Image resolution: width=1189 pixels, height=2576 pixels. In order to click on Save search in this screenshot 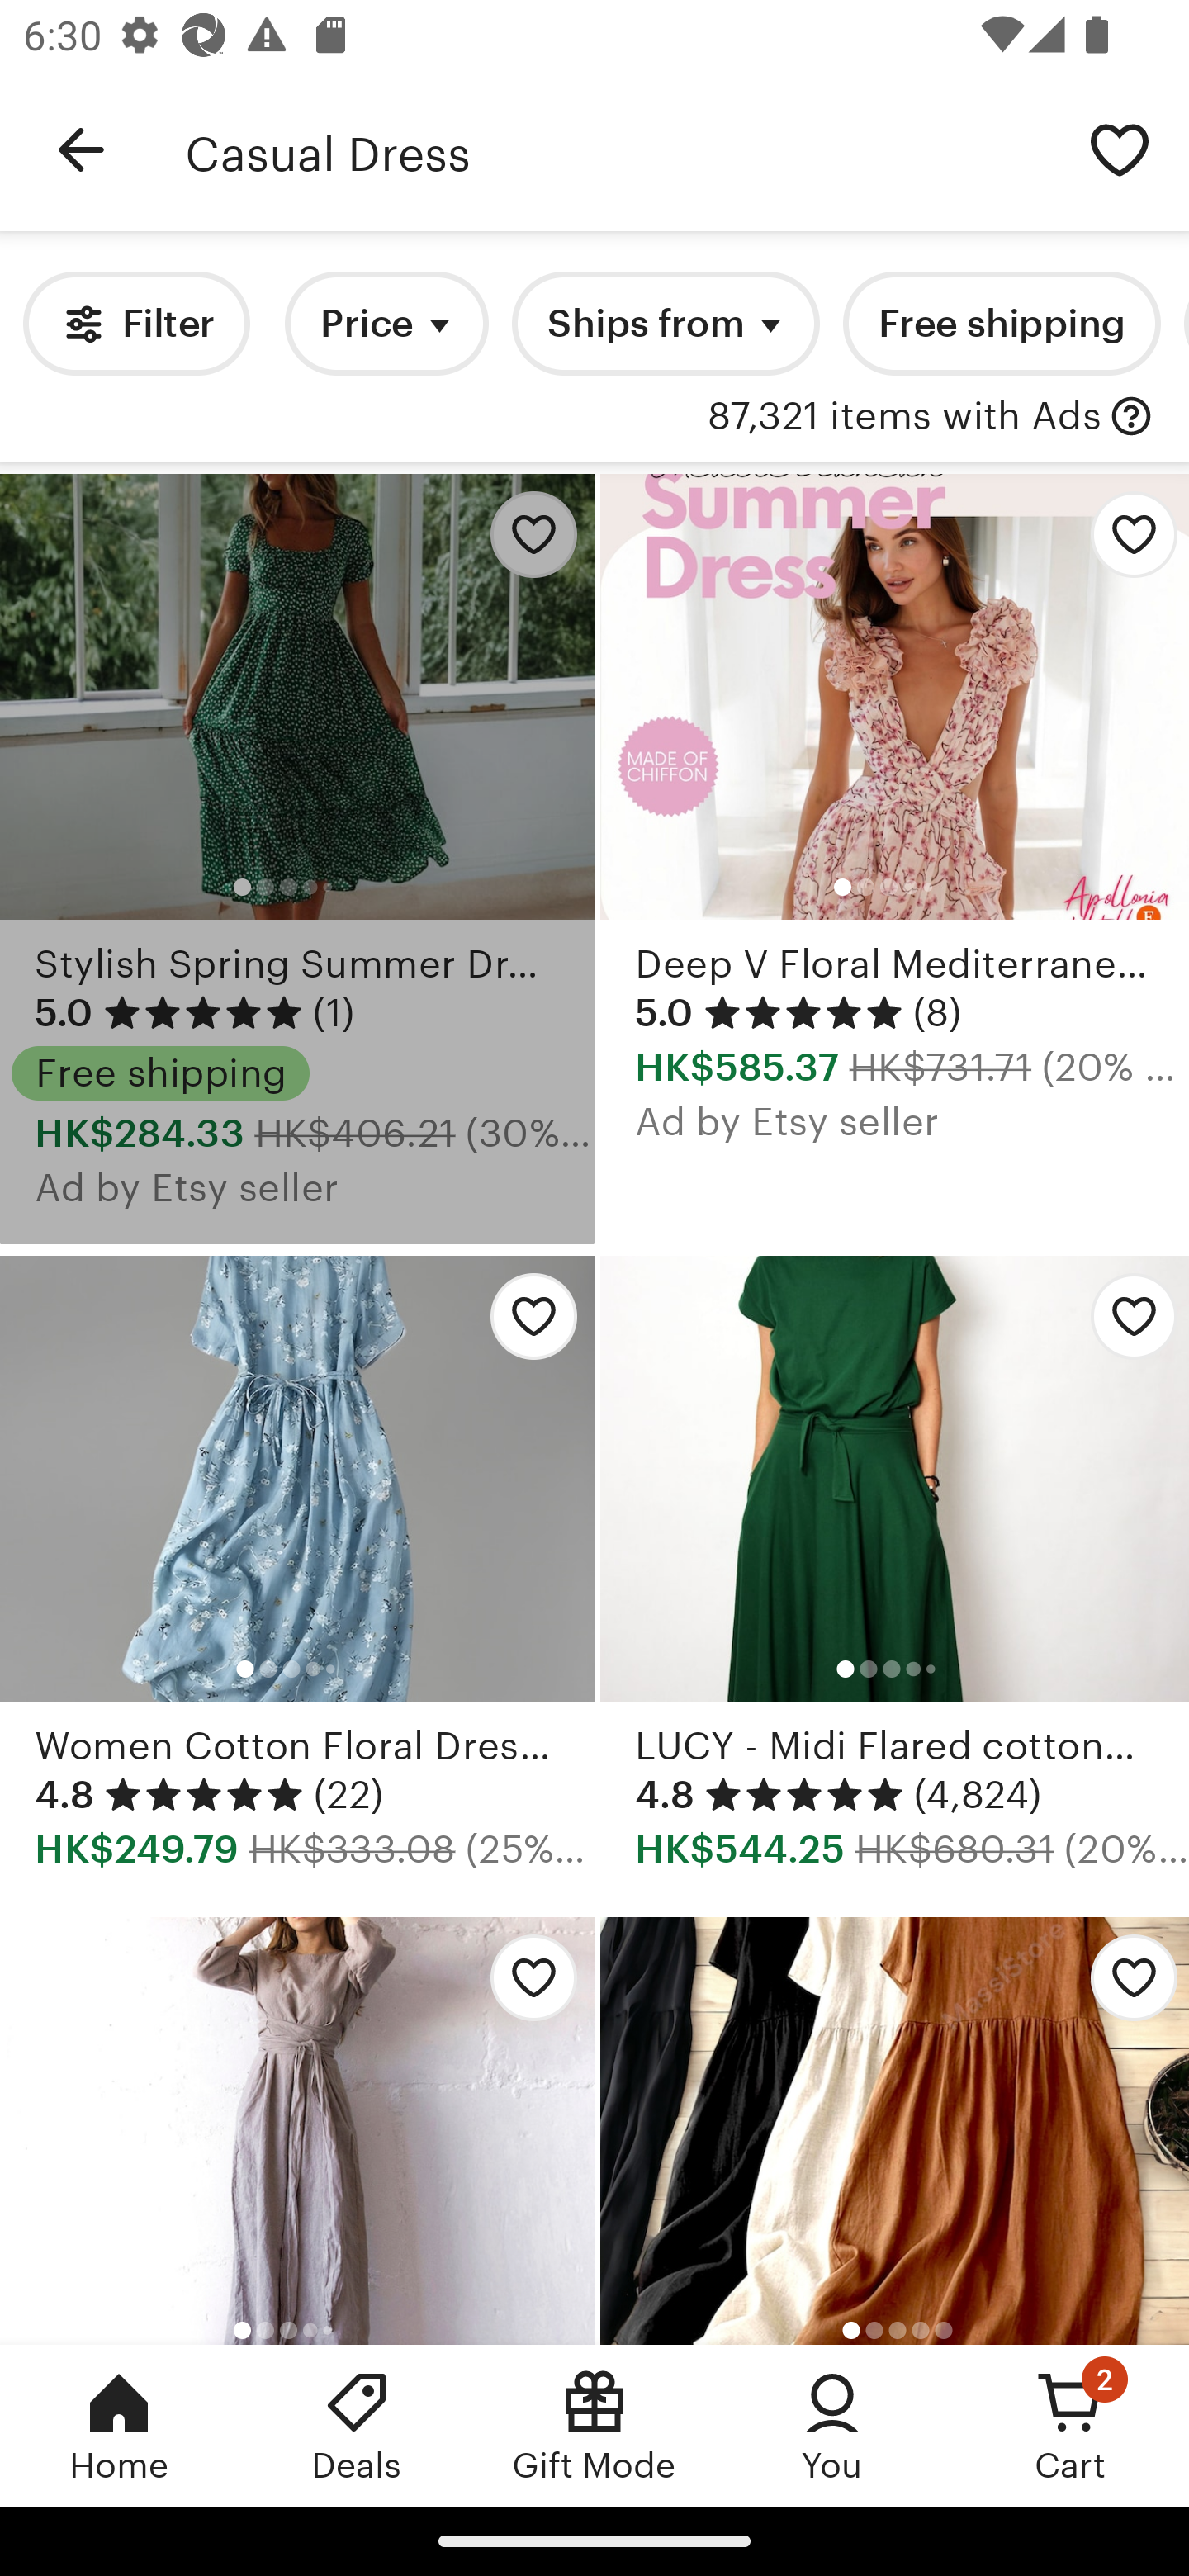, I will do `click(1120, 149)`.